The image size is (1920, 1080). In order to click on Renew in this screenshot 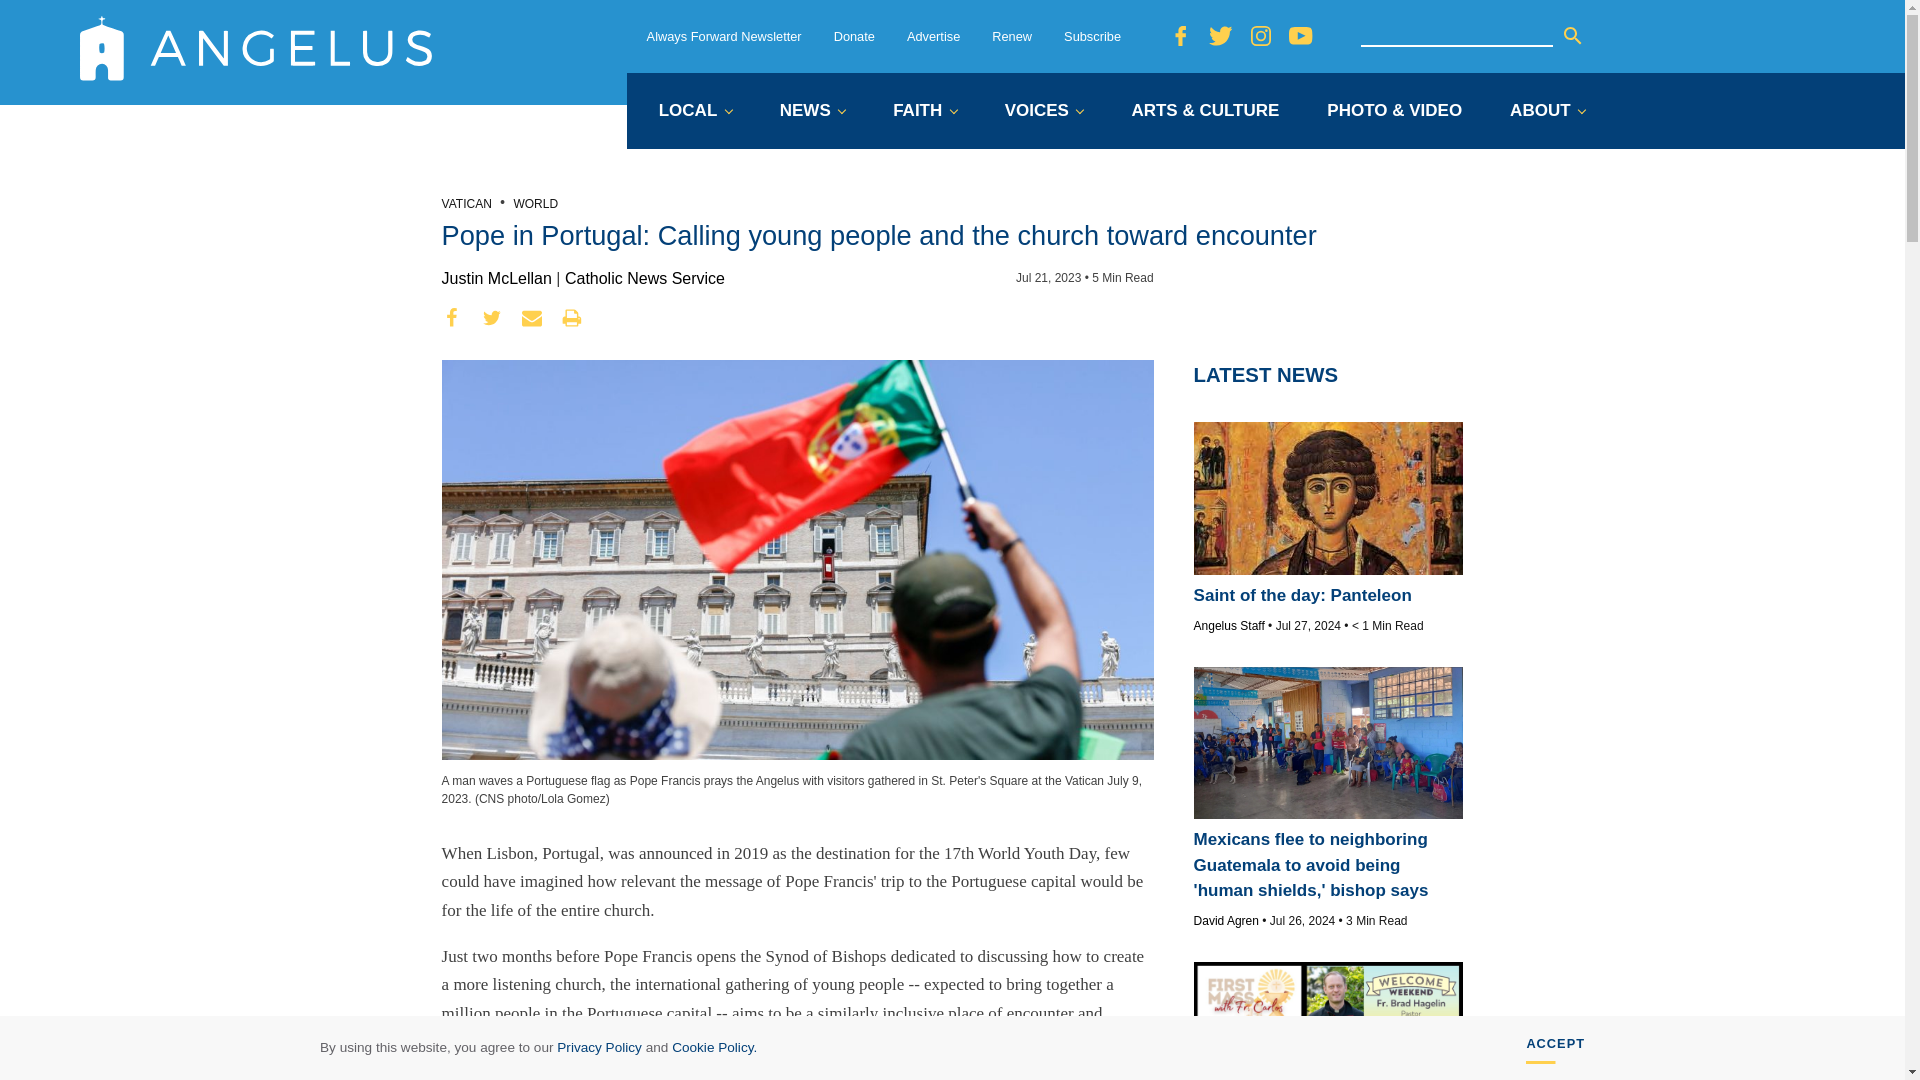, I will do `click(1012, 36)`.